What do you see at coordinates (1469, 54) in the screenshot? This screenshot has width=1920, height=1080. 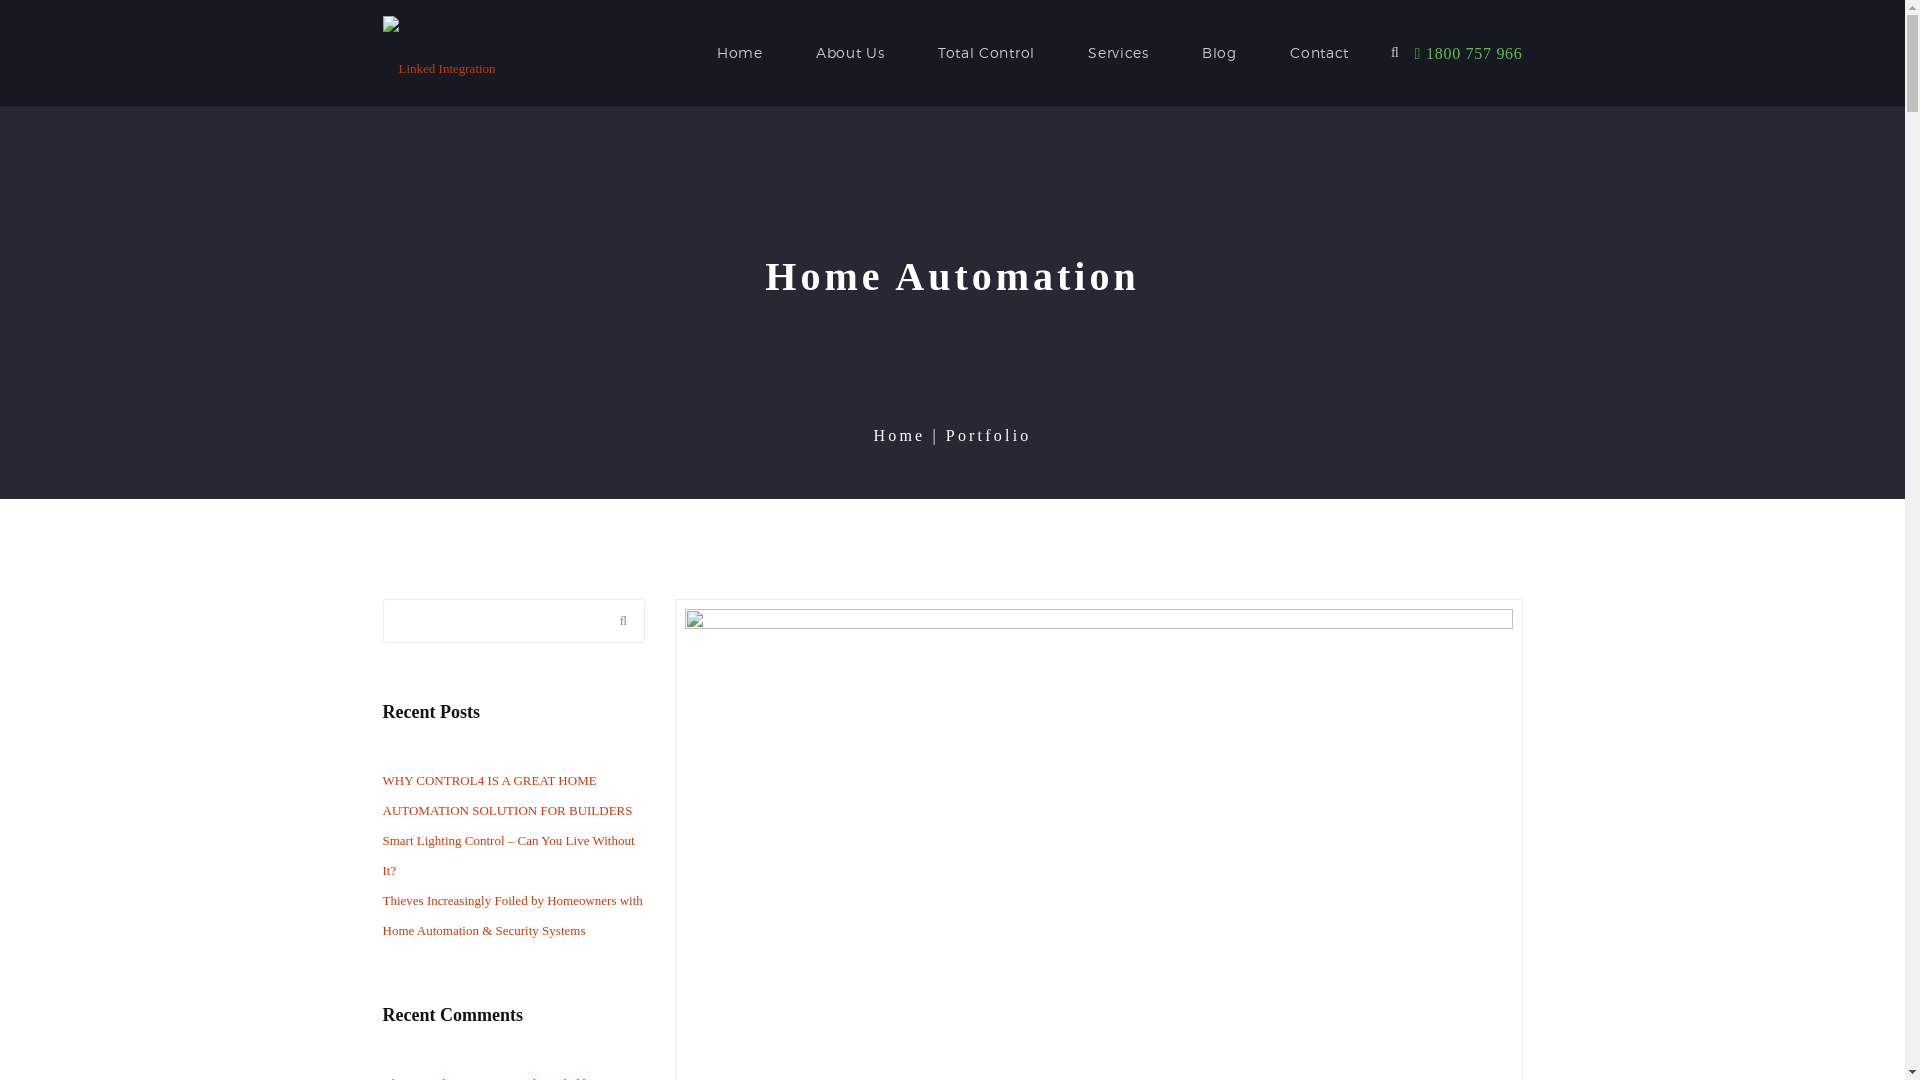 I see `1800 757 966` at bounding box center [1469, 54].